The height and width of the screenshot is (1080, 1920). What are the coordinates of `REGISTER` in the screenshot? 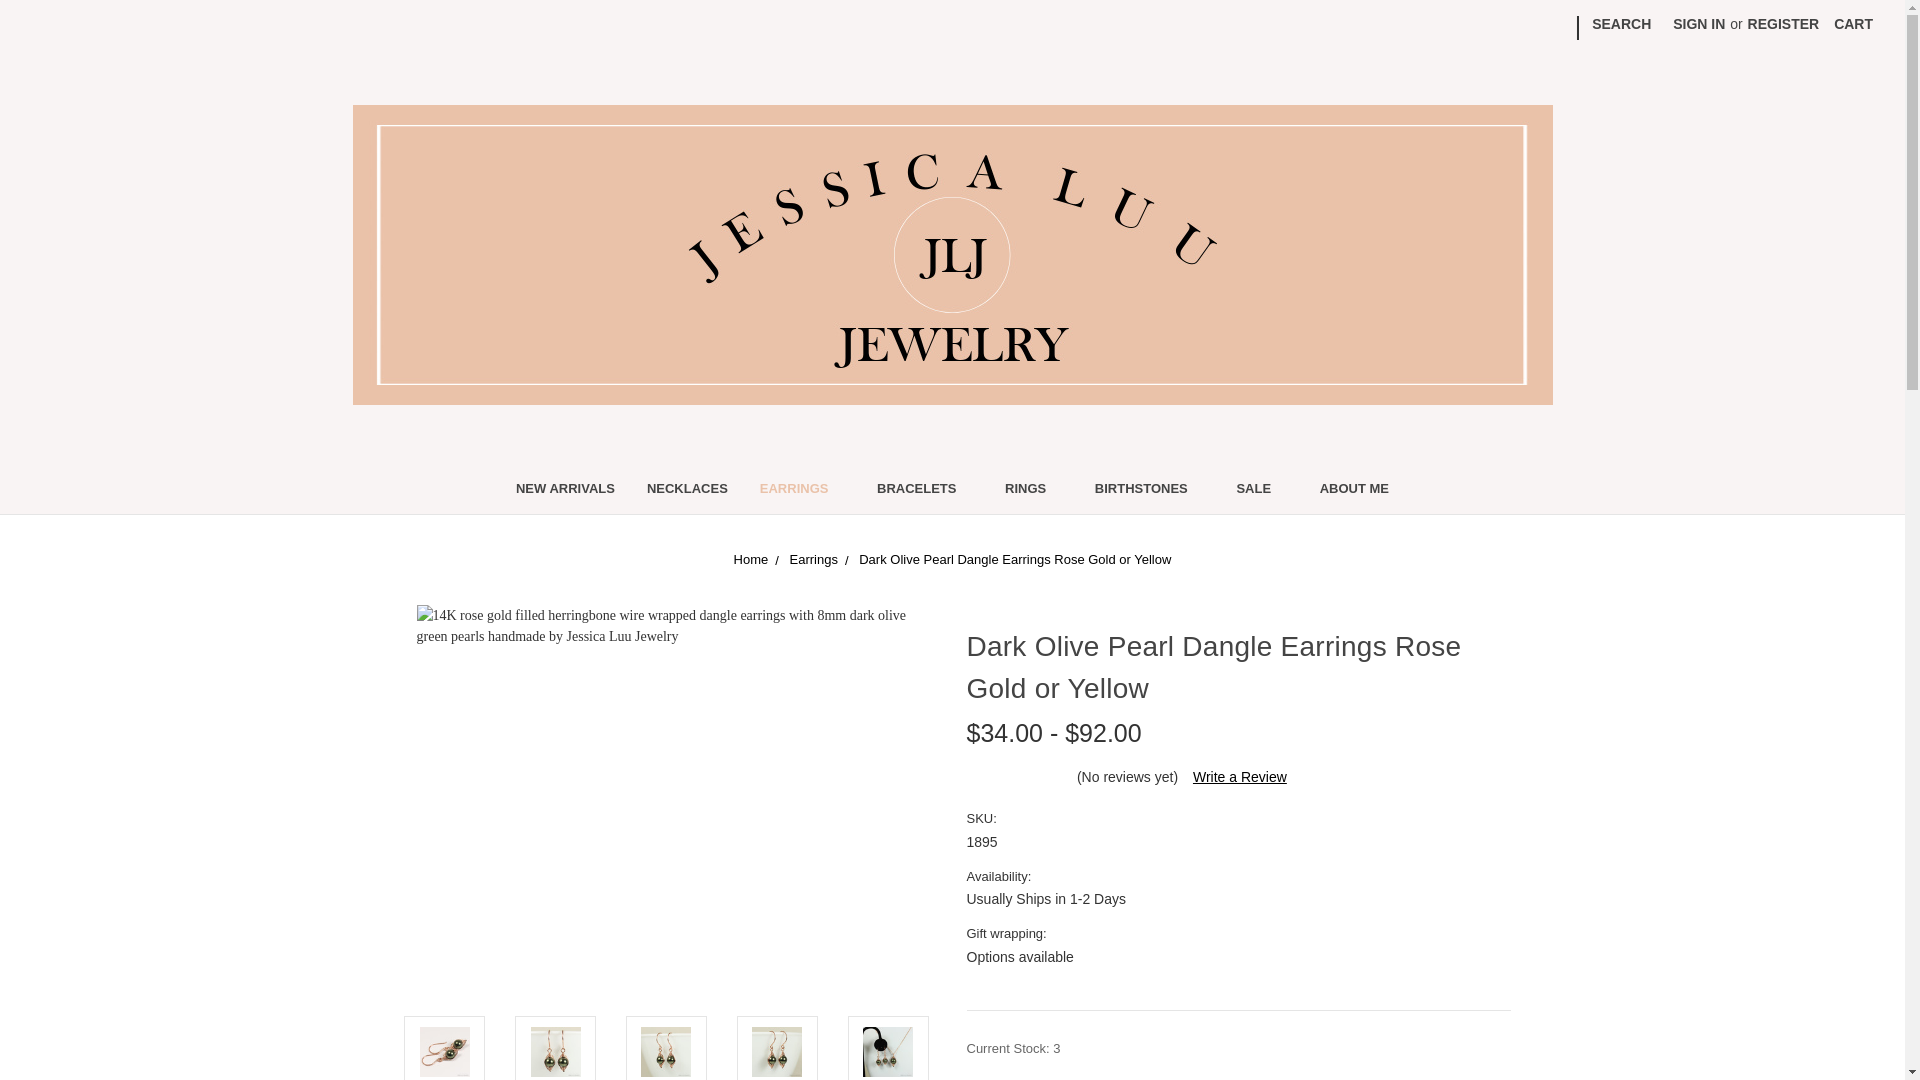 It's located at (1784, 24).